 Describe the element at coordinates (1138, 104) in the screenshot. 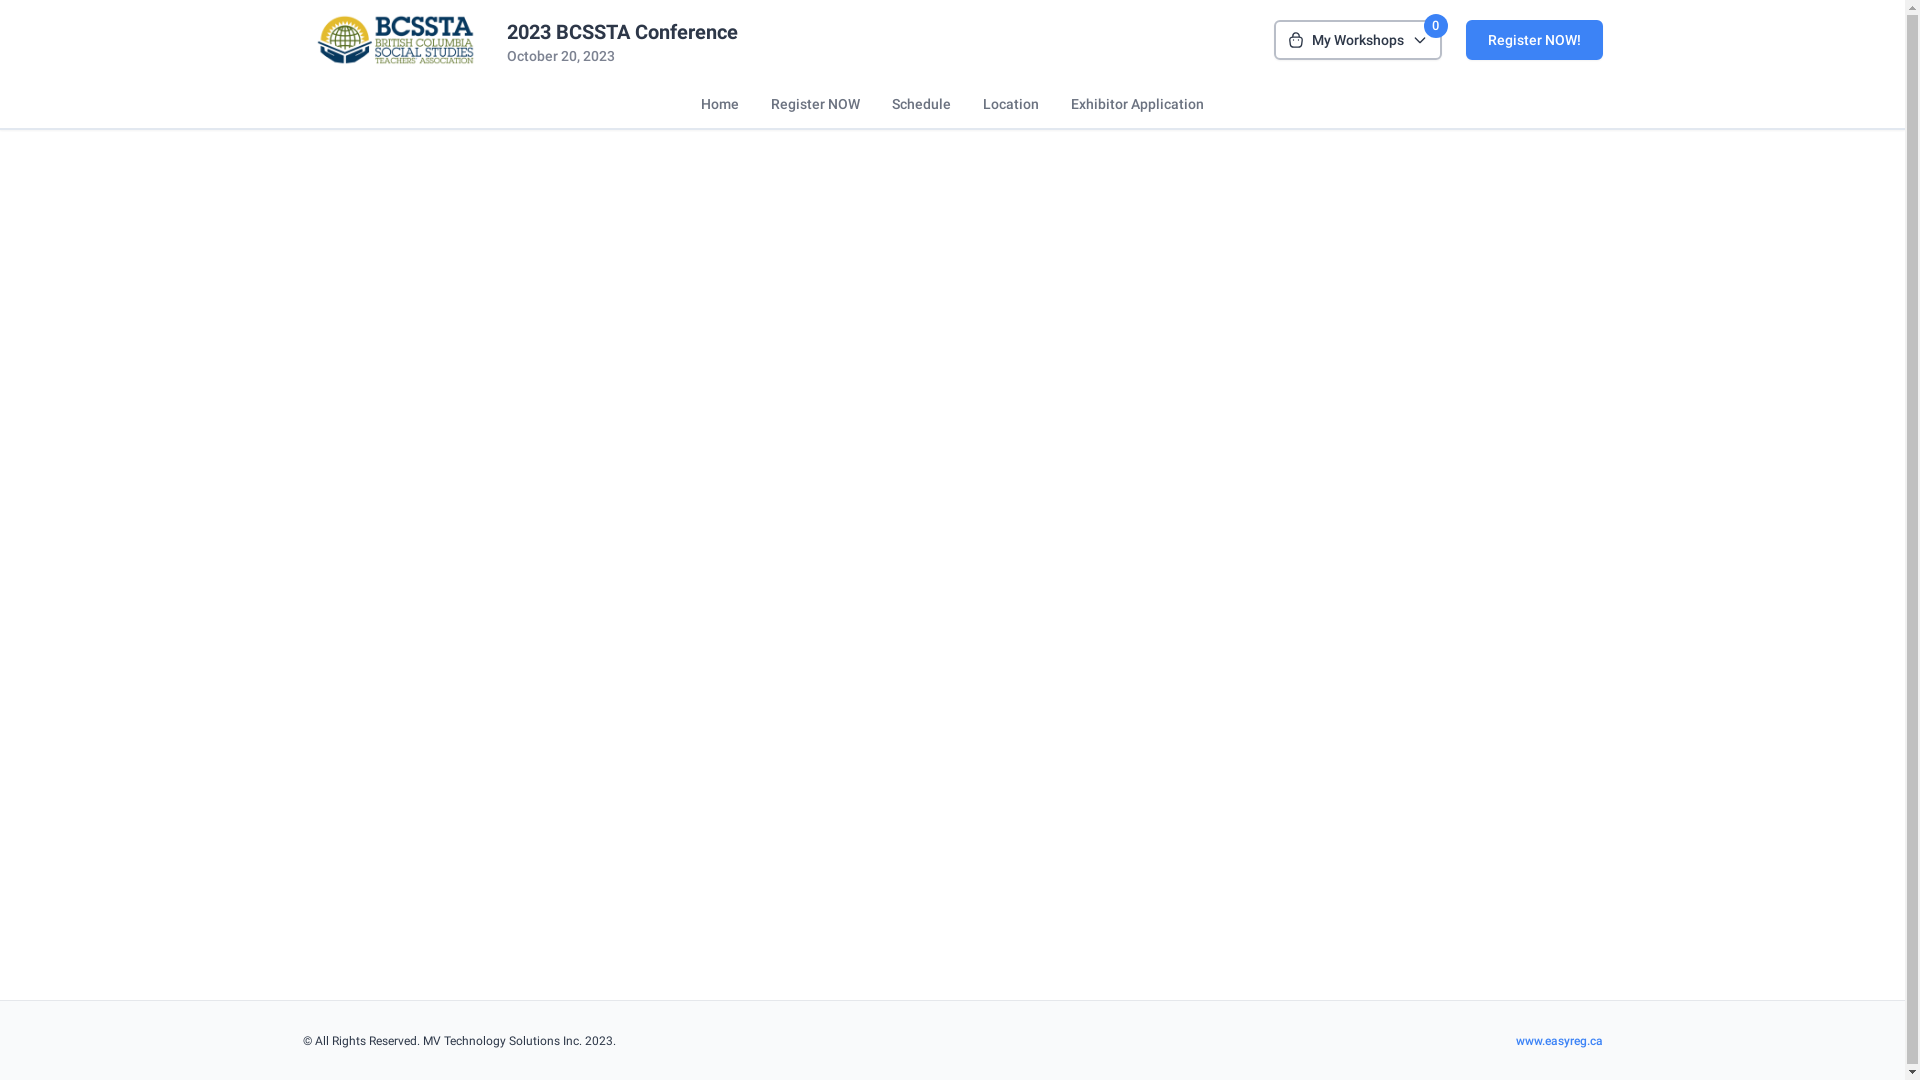

I see `Exhibitor Application` at that location.